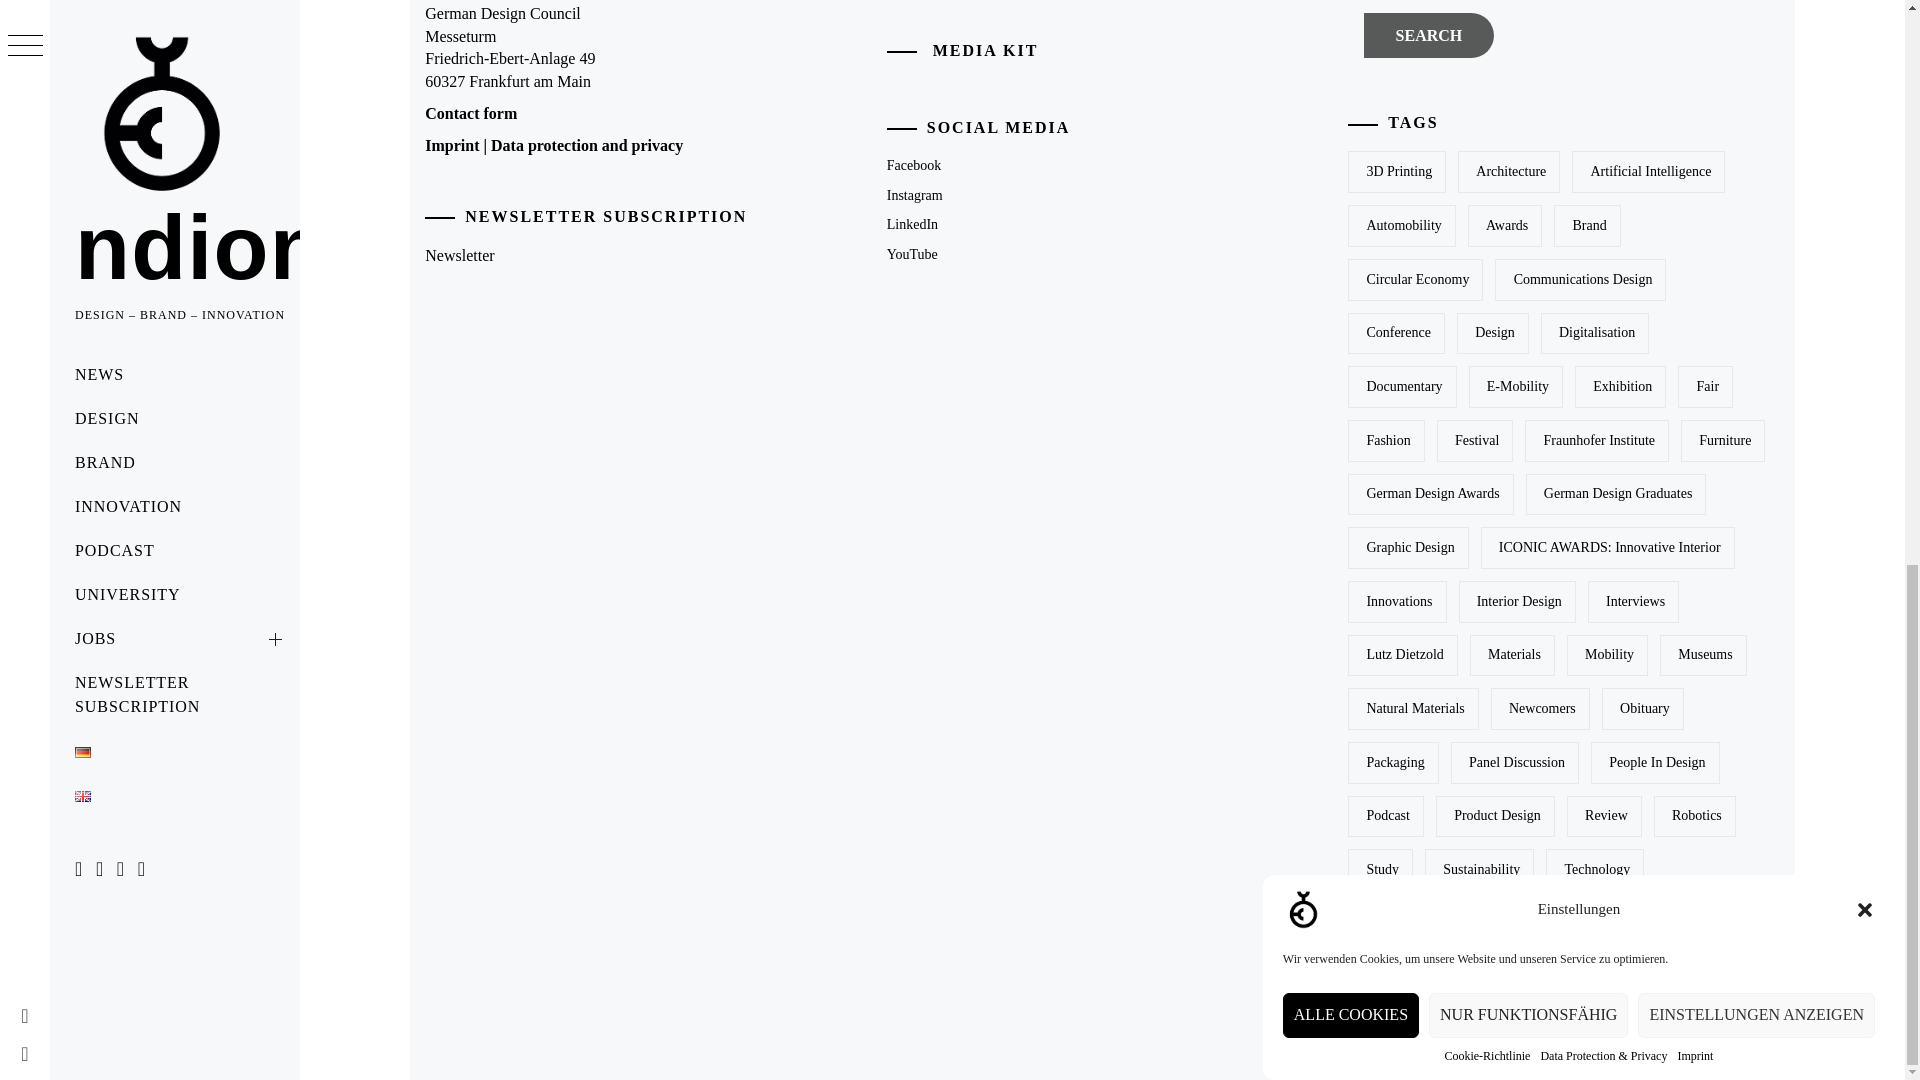 The width and height of the screenshot is (1920, 1080). Describe the element at coordinates (470, 113) in the screenshot. I see `Contact form` at that location.